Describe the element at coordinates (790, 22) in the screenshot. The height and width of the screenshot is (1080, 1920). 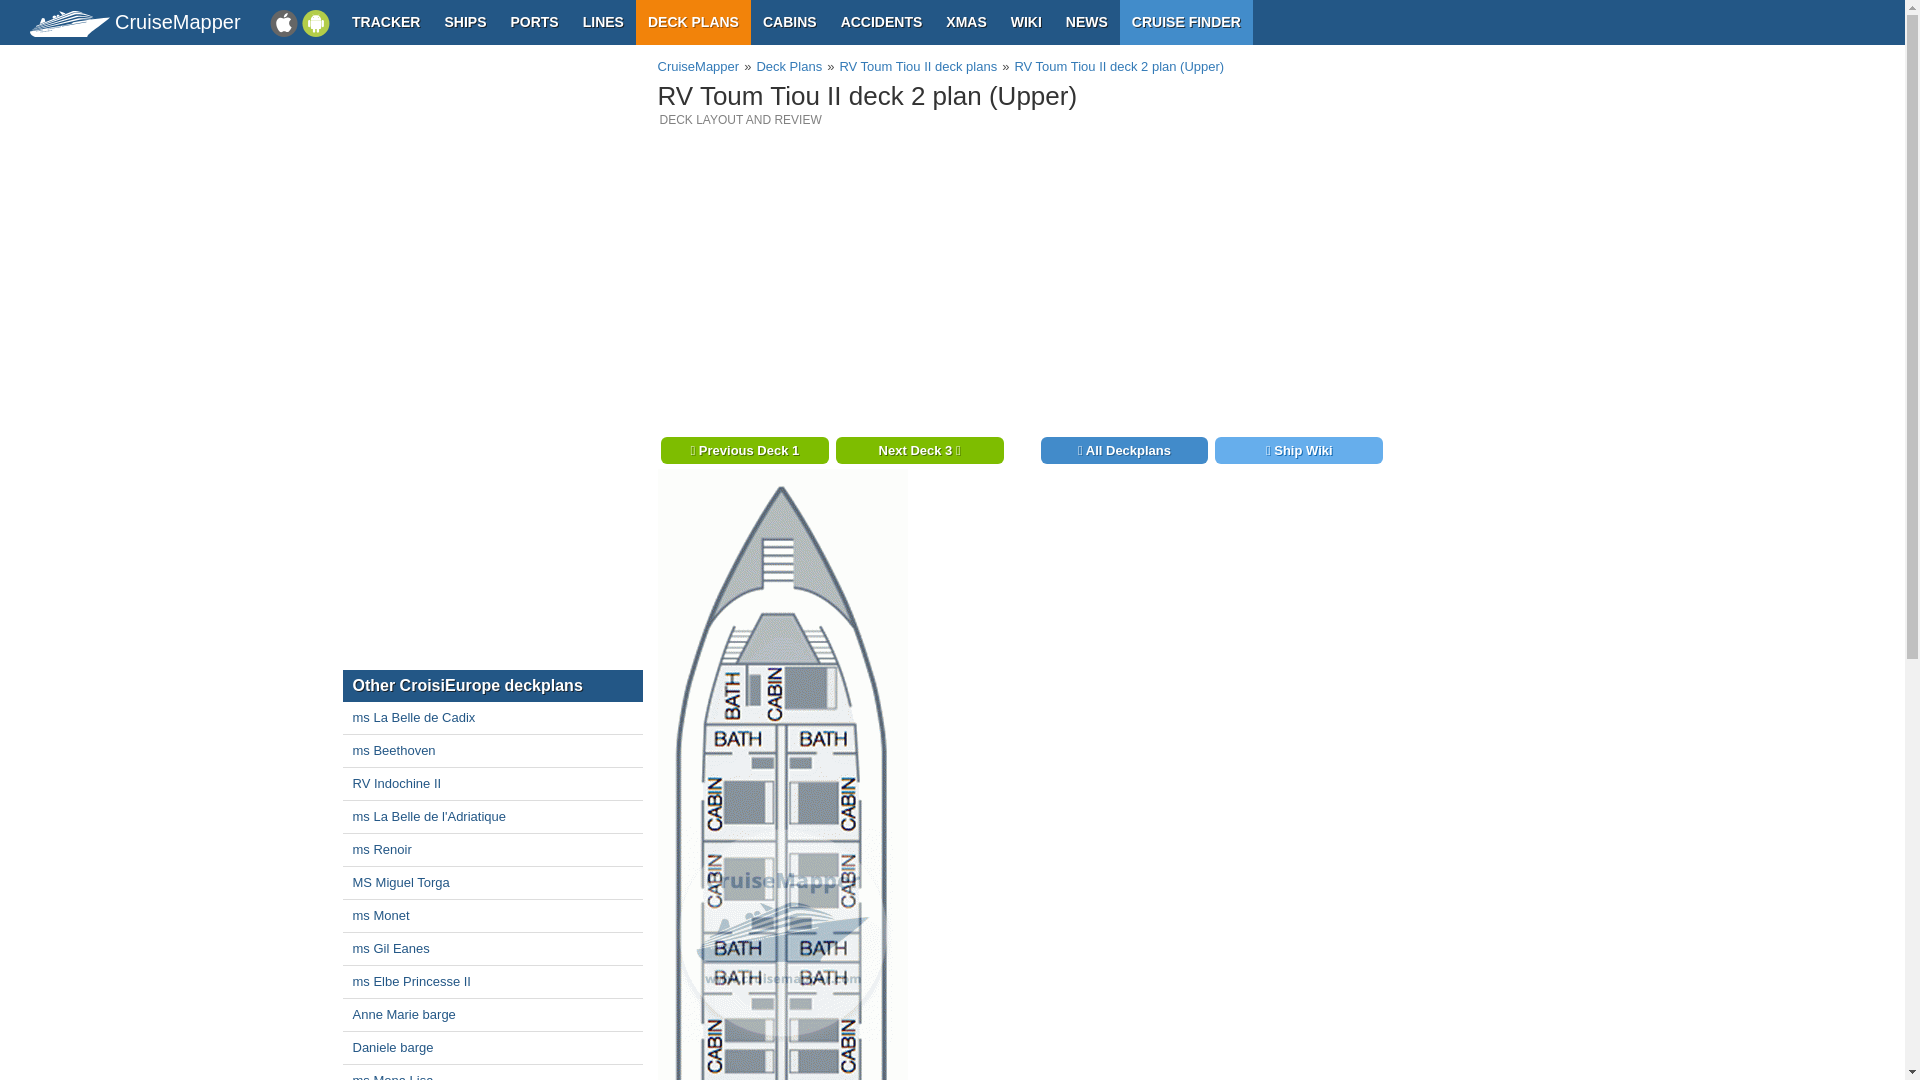
I see `CABINS` at that location.